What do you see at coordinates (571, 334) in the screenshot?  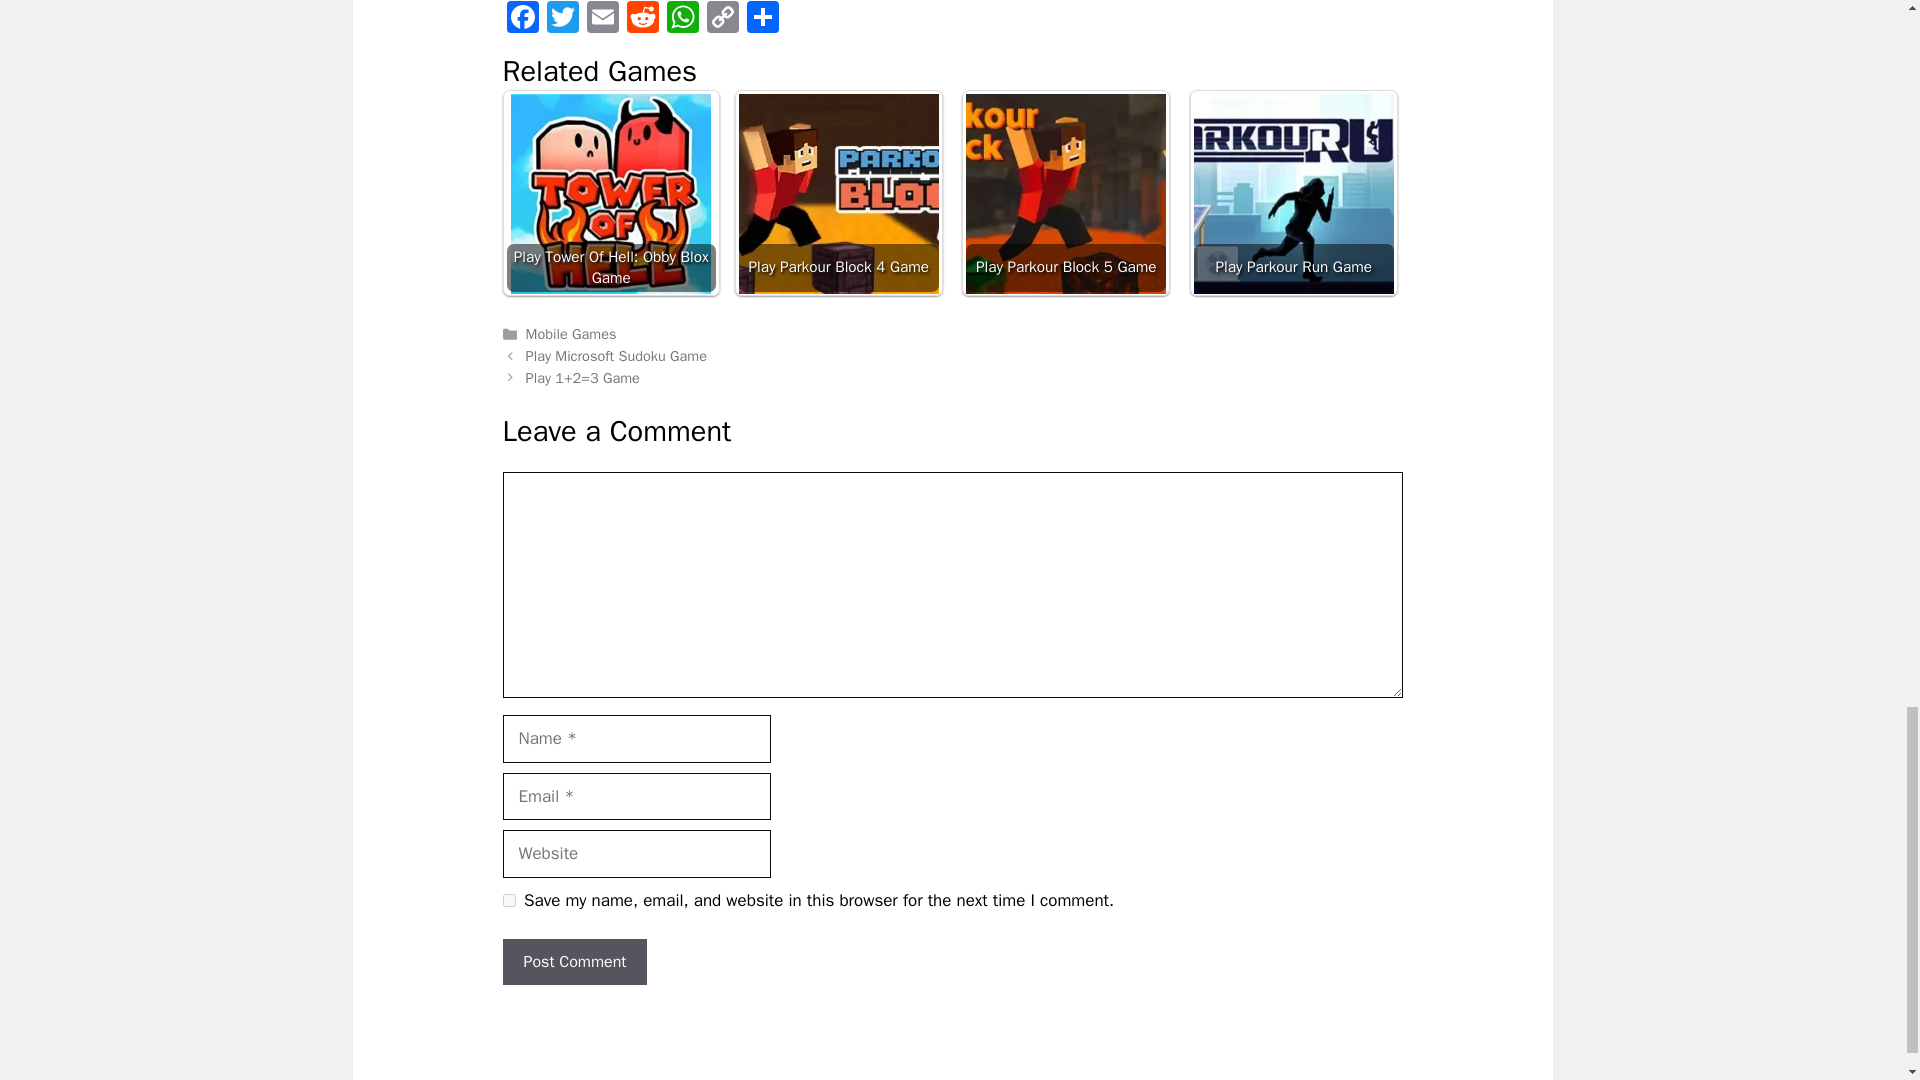 I see `Mobile Games` at bounding box center [571, 334].